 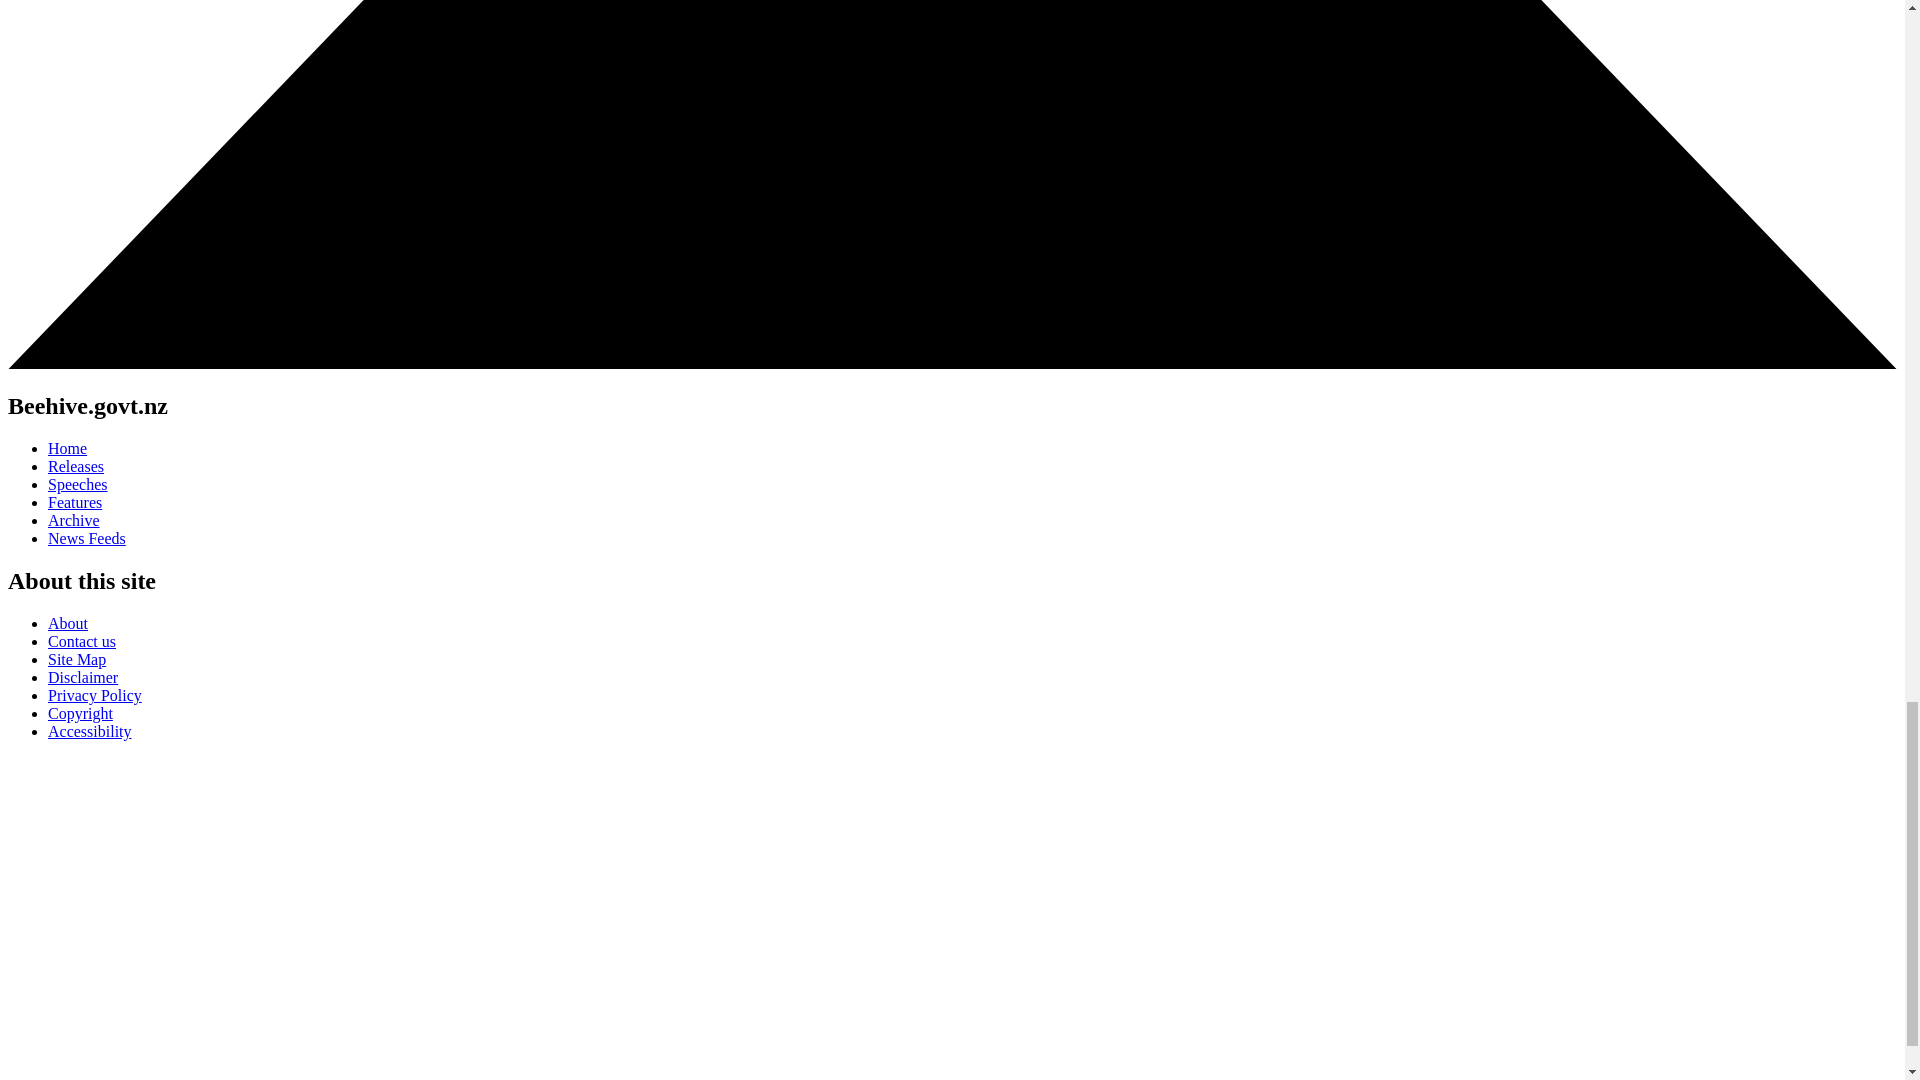 What do you see at coordinates (90, 730) in the screenshot?
I see `Accessibility` at bounding box center [90, 730].